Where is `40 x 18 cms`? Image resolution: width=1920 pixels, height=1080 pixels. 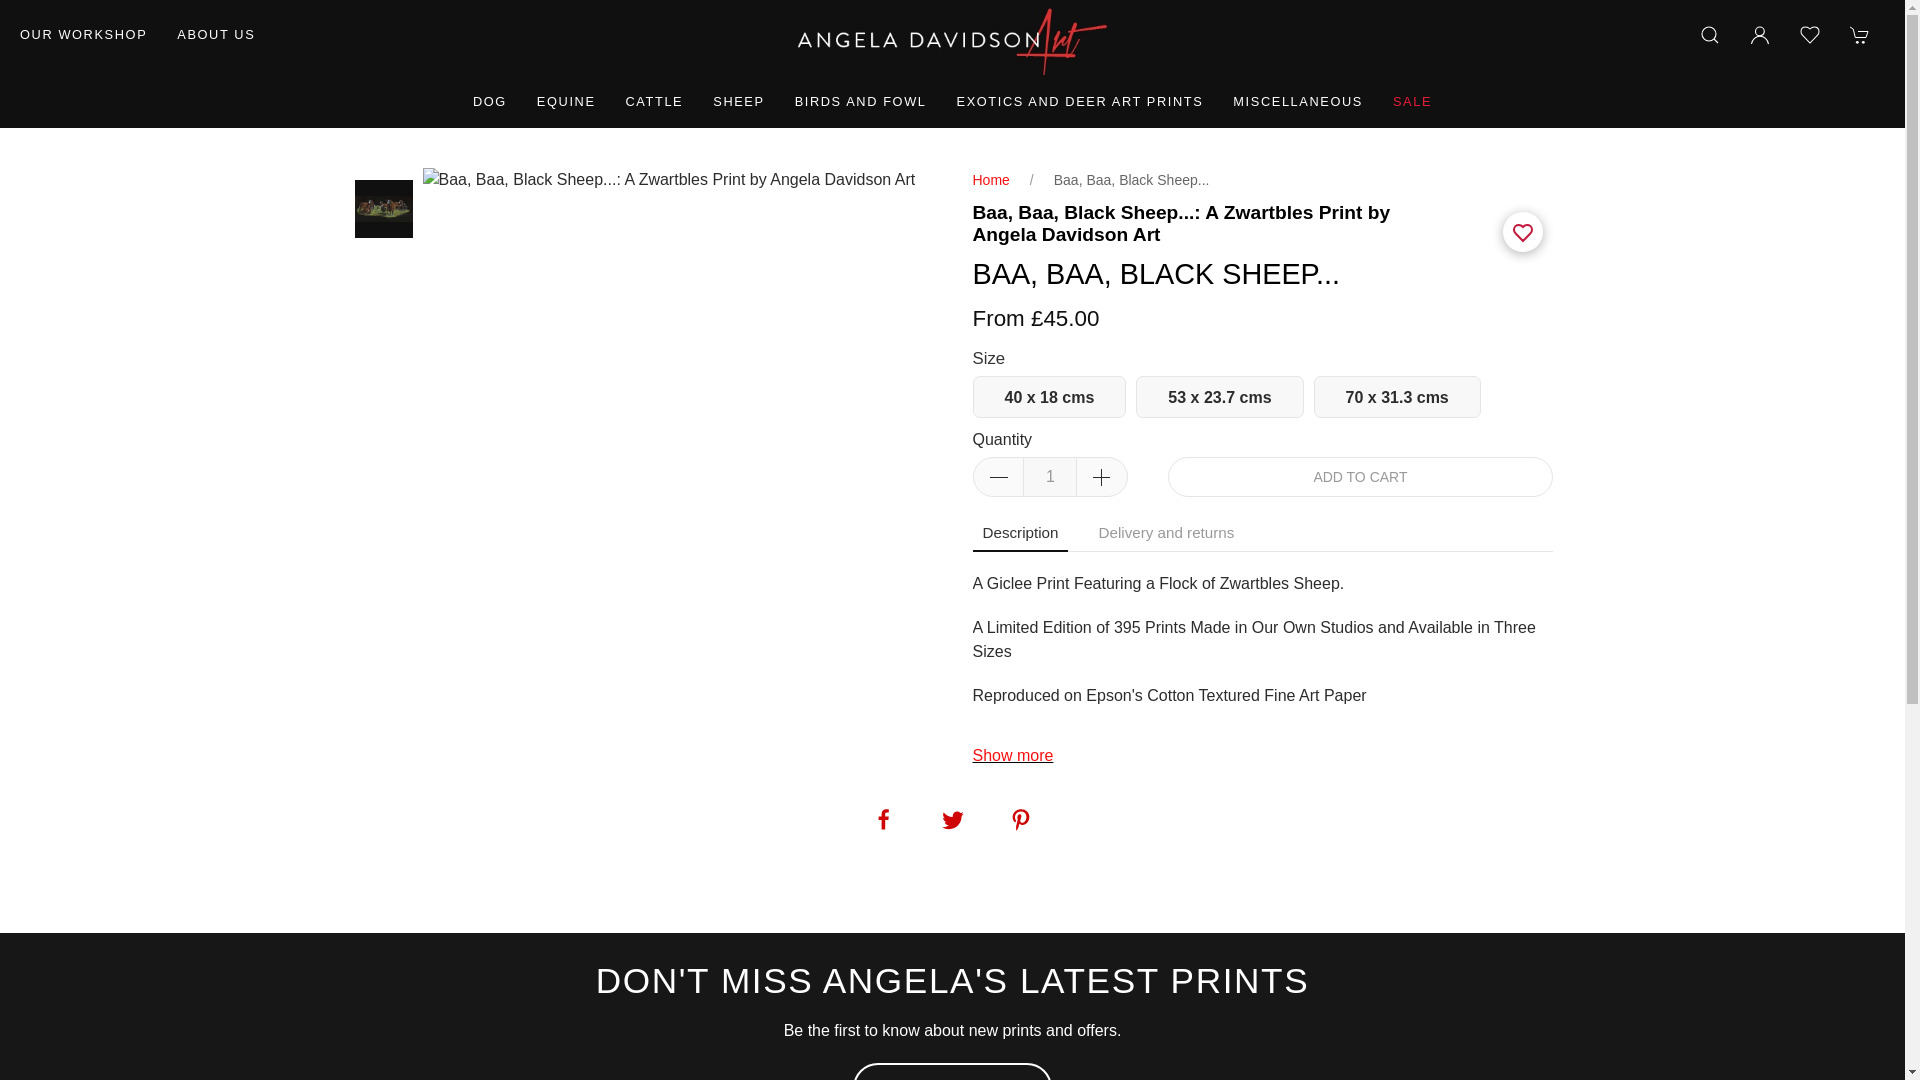
40 x 18 cms is located at coordinates (1048, 396).